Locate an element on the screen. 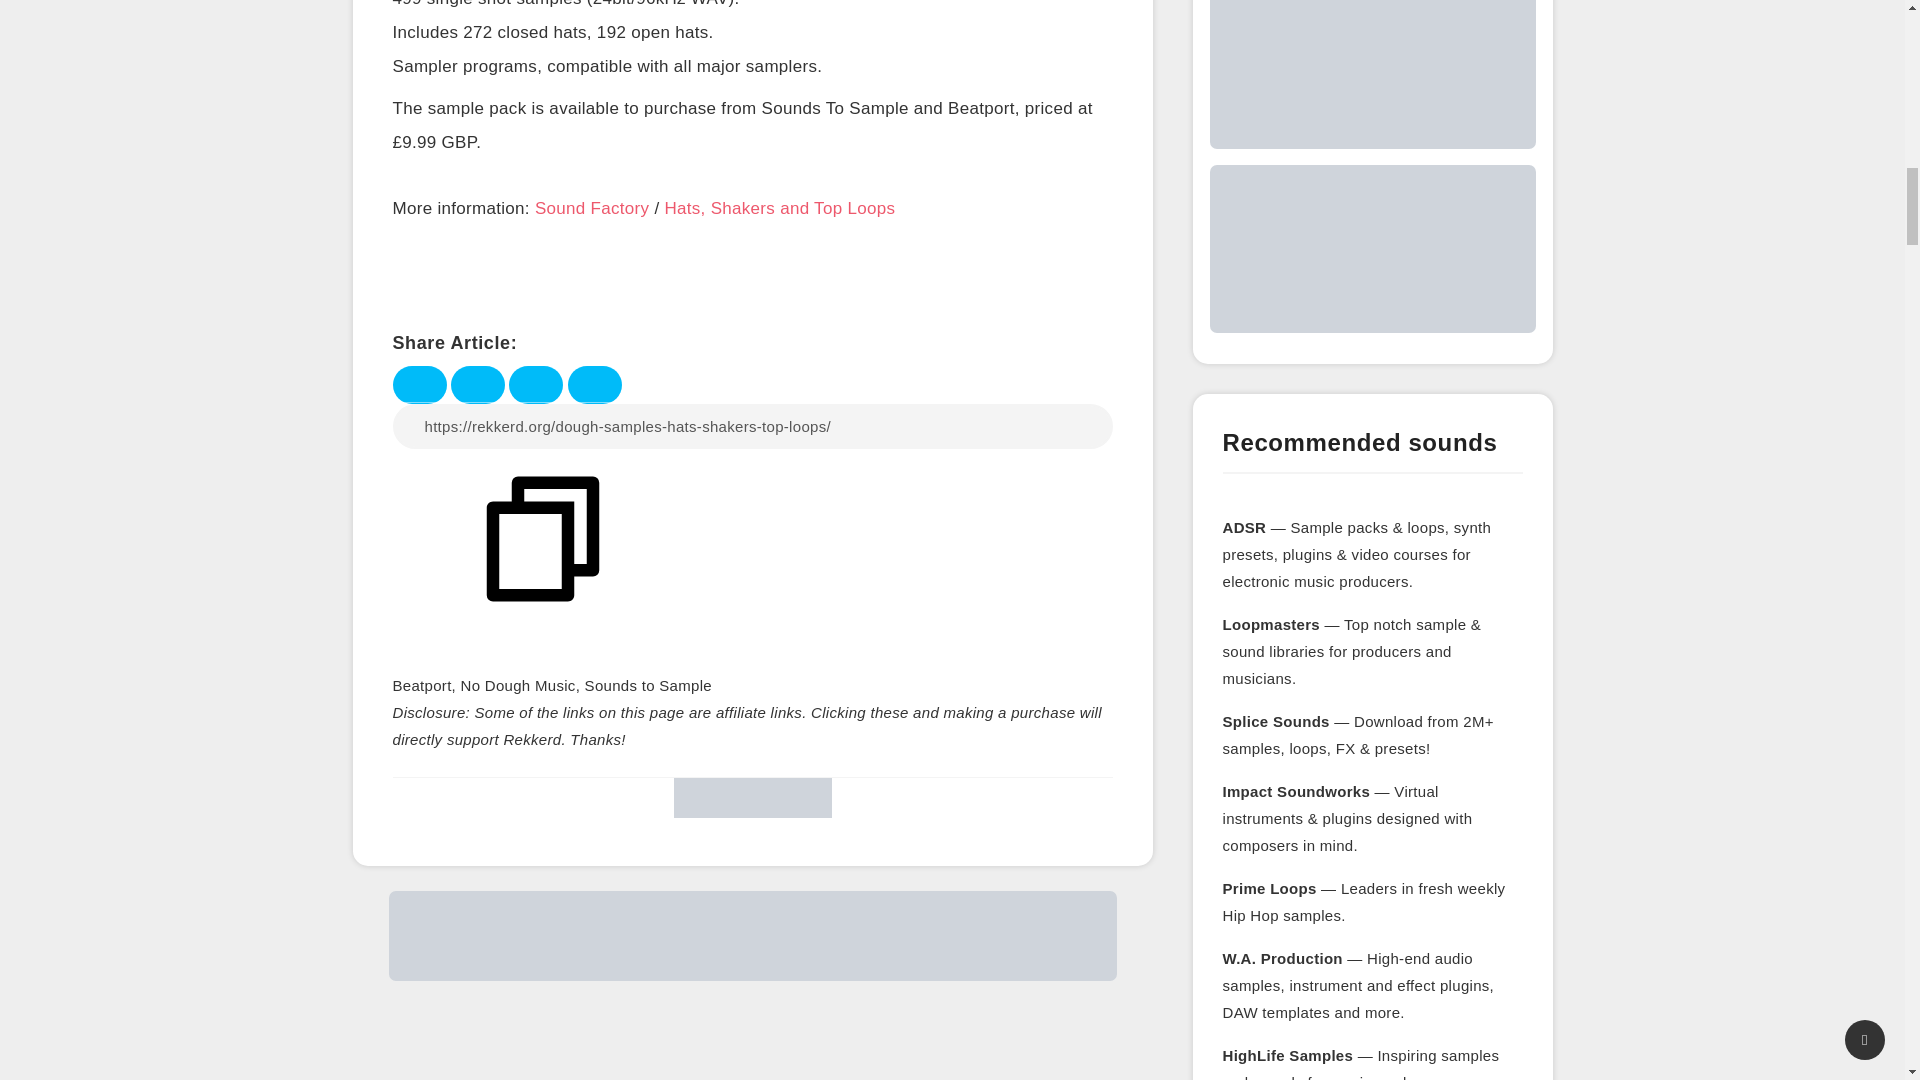 This screenshot has width=1920, height=1080. No Dough Music is located at coordinates (518, 686).